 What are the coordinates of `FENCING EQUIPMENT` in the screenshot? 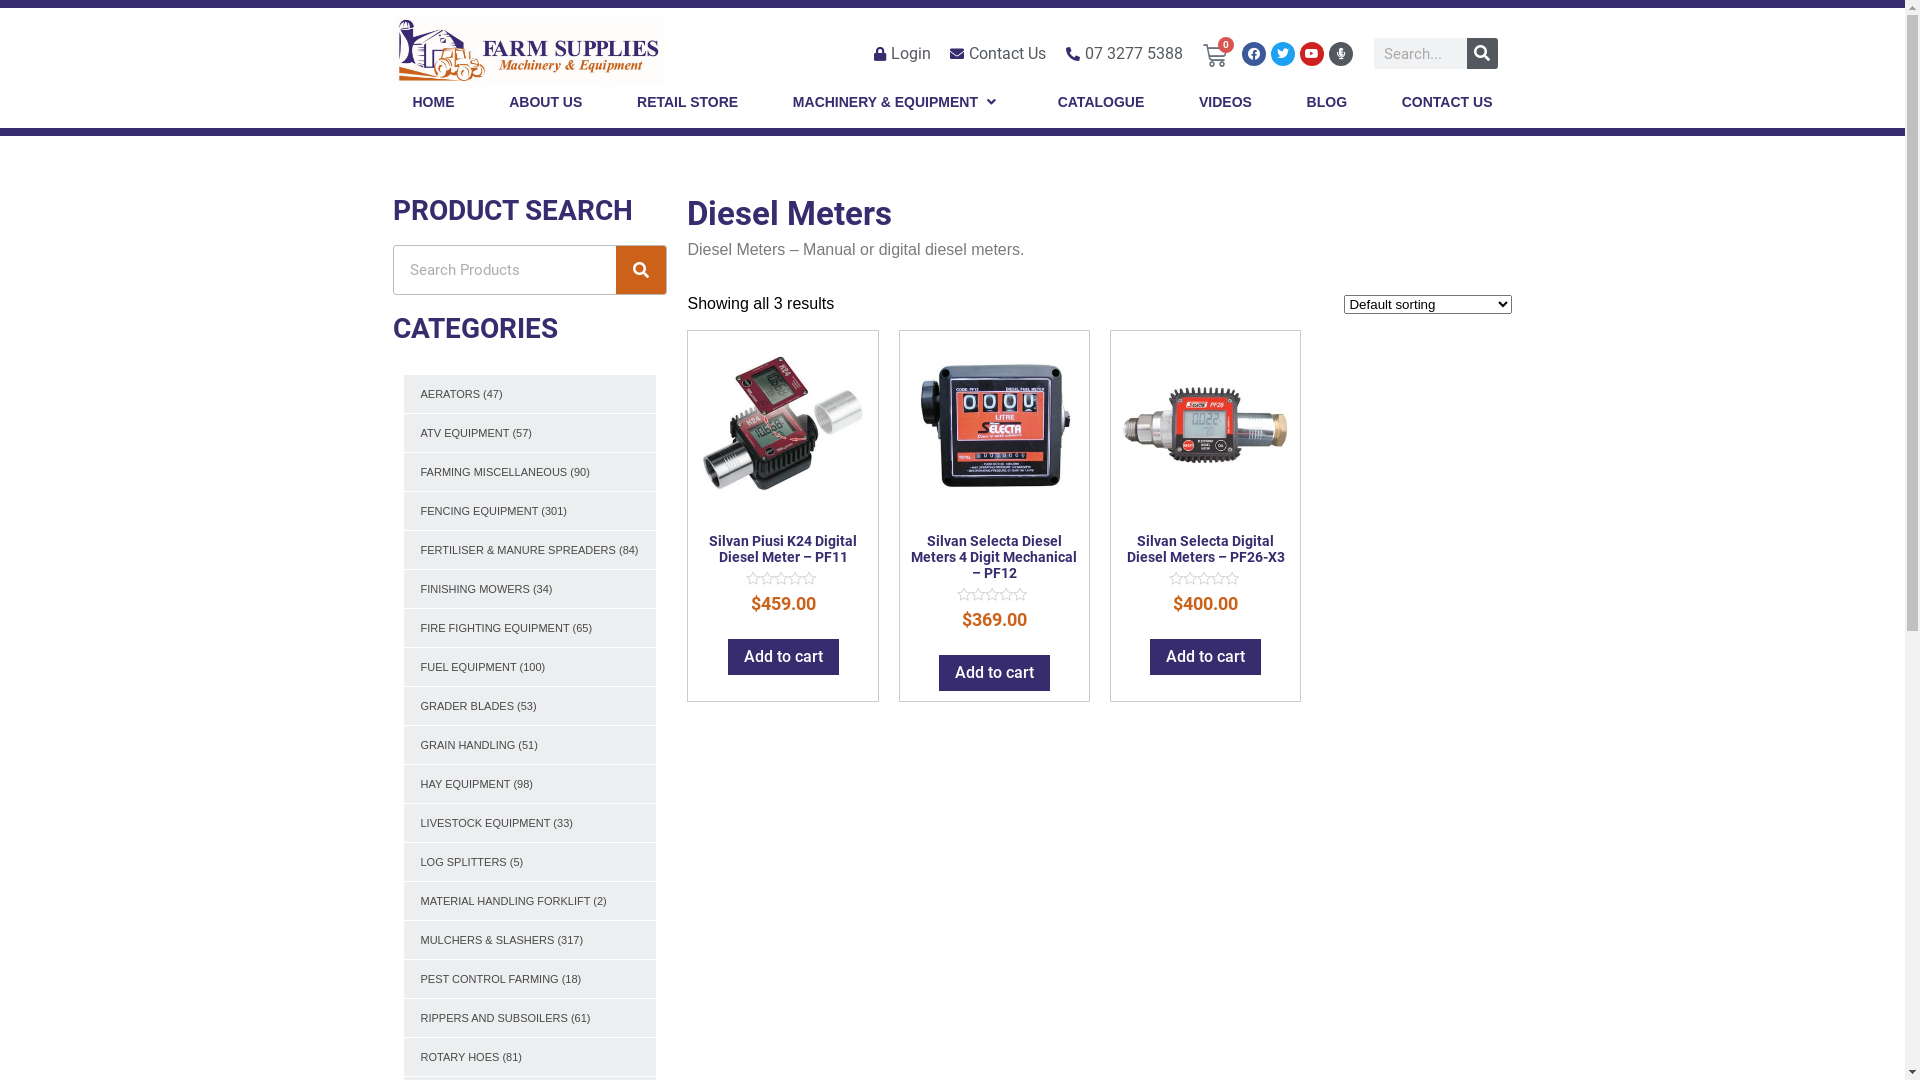 It's located at (479, 511).